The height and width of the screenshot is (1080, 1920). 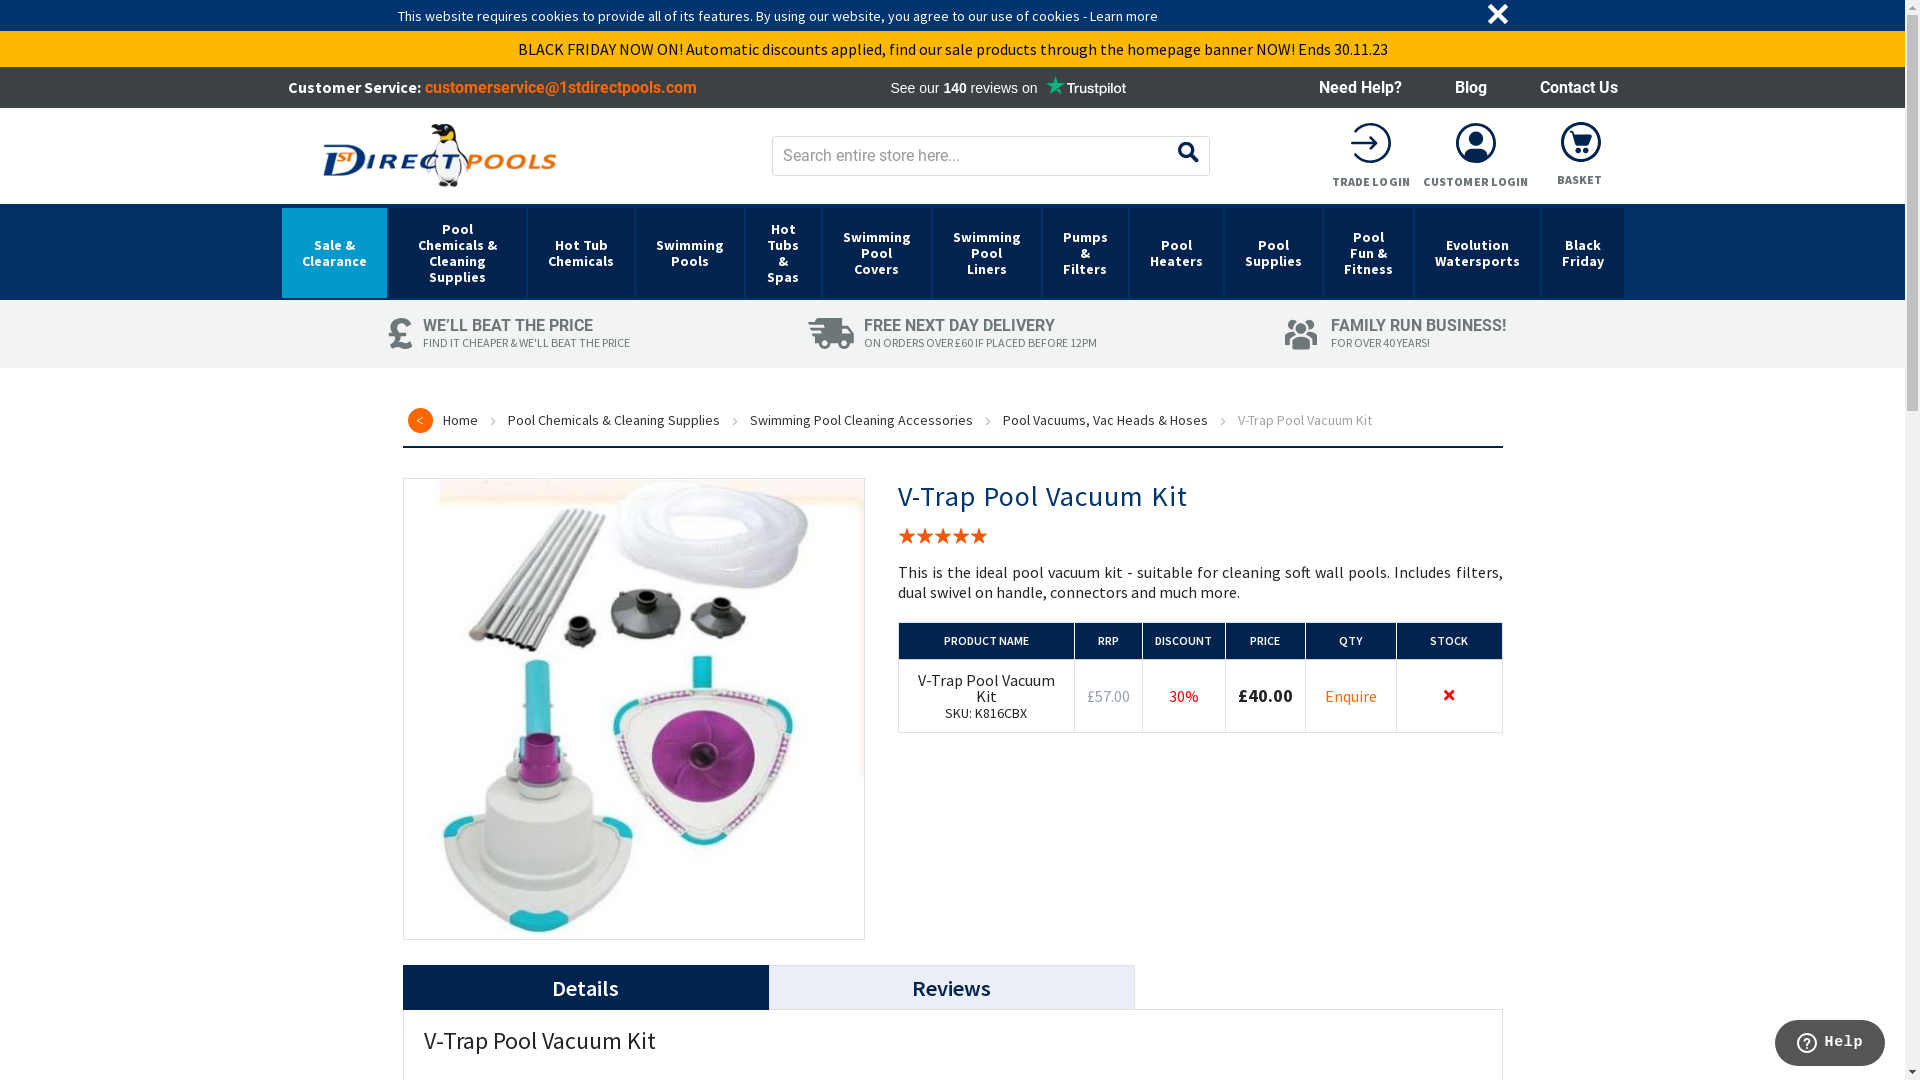 What do you see at coordinates (1360, 87) in the screenshot?
I see `Need Help?` at bounding box center [1360, 87].